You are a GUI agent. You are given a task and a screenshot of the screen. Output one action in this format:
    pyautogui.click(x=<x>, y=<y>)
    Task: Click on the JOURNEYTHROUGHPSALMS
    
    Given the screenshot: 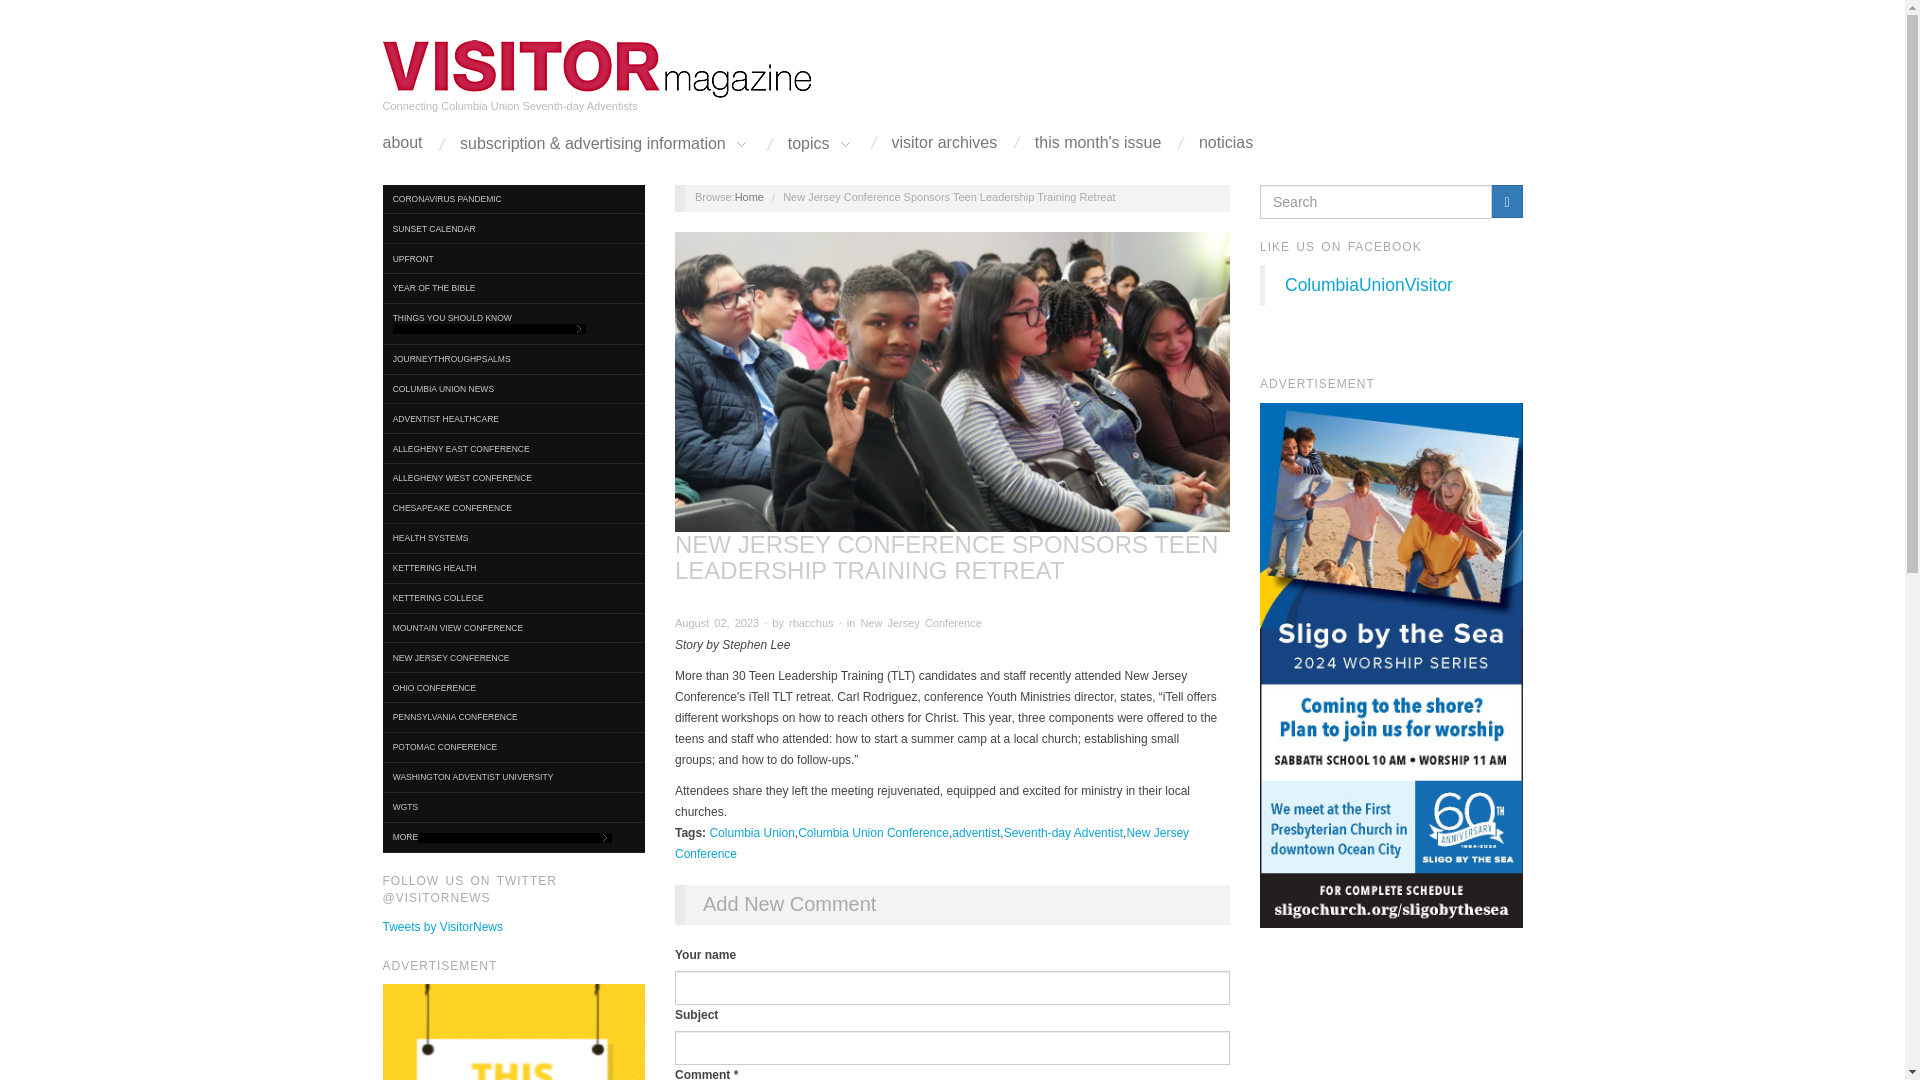 What is the action you would take?
    pyautogui.click(x=514, y=358)
    